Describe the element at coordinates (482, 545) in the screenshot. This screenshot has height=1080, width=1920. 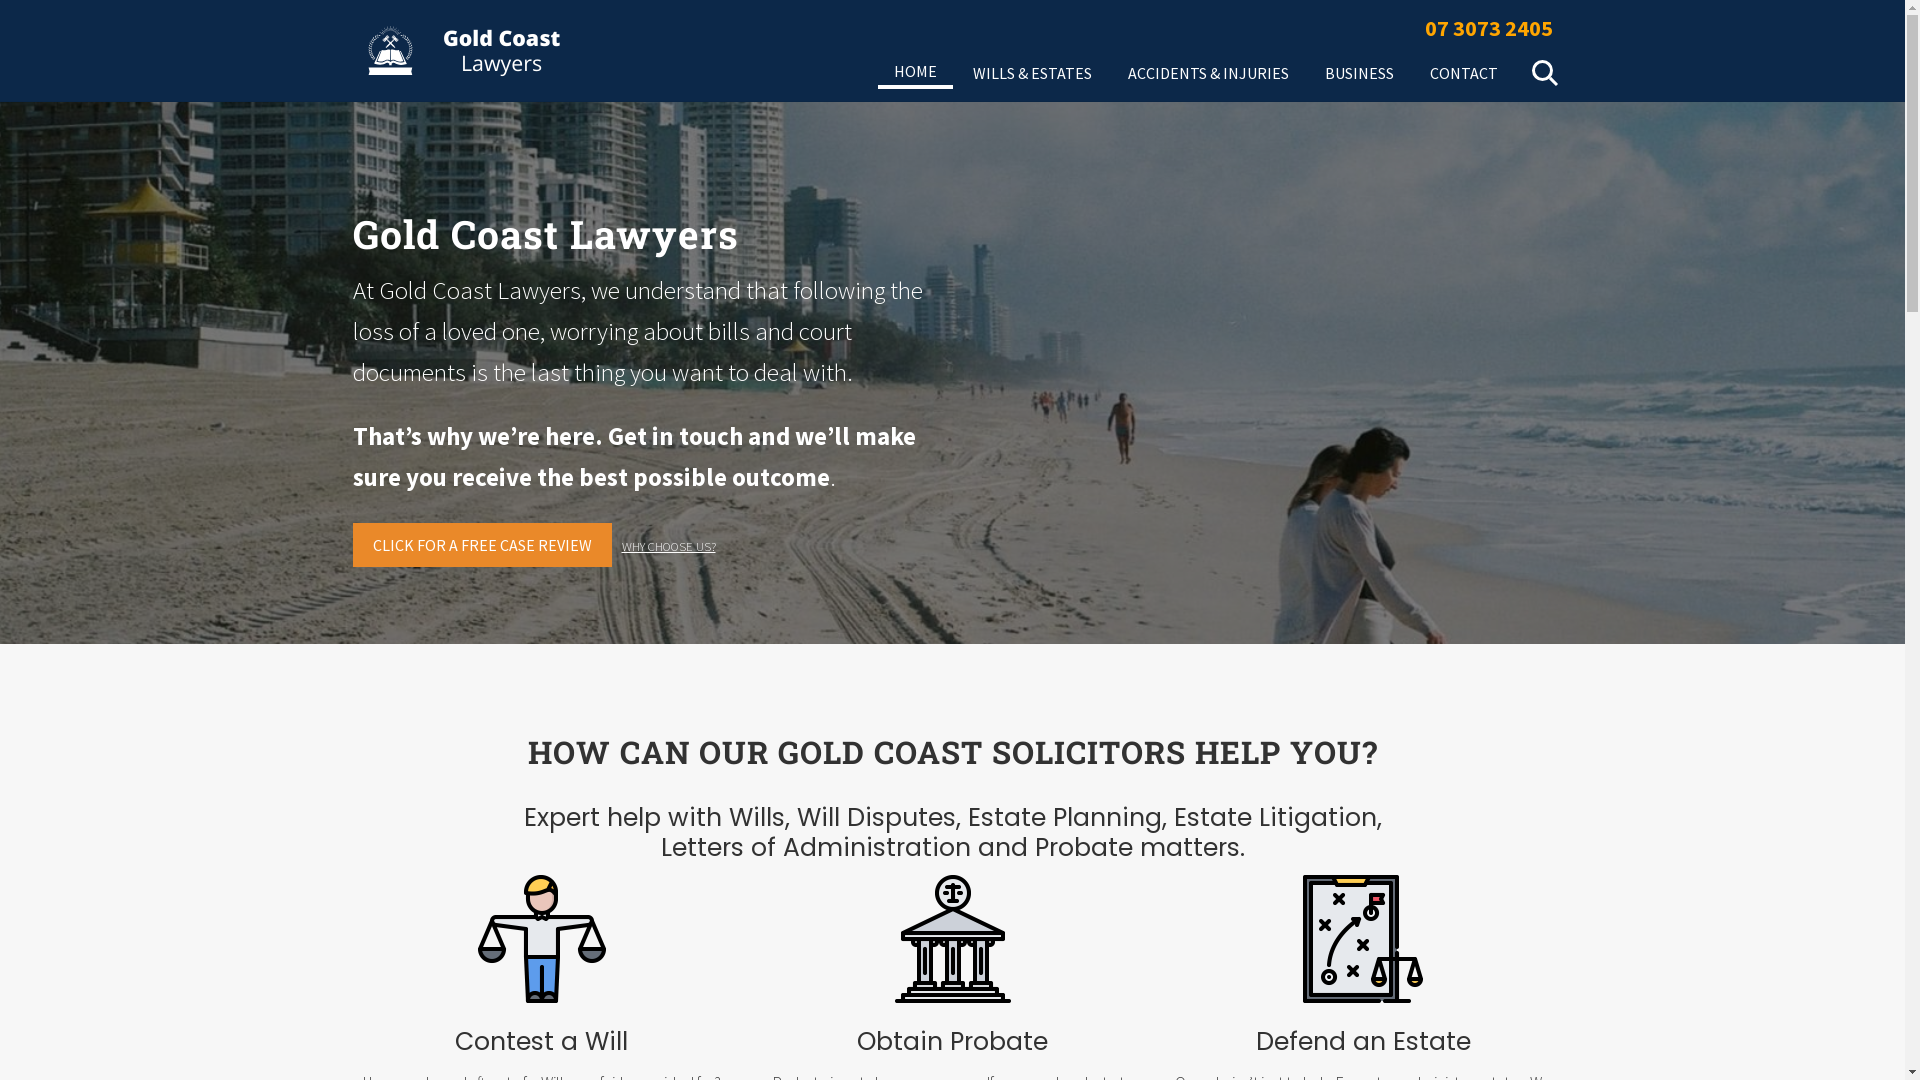
I see `CLICK FOR A FREE CASE REVIEW` at that location.